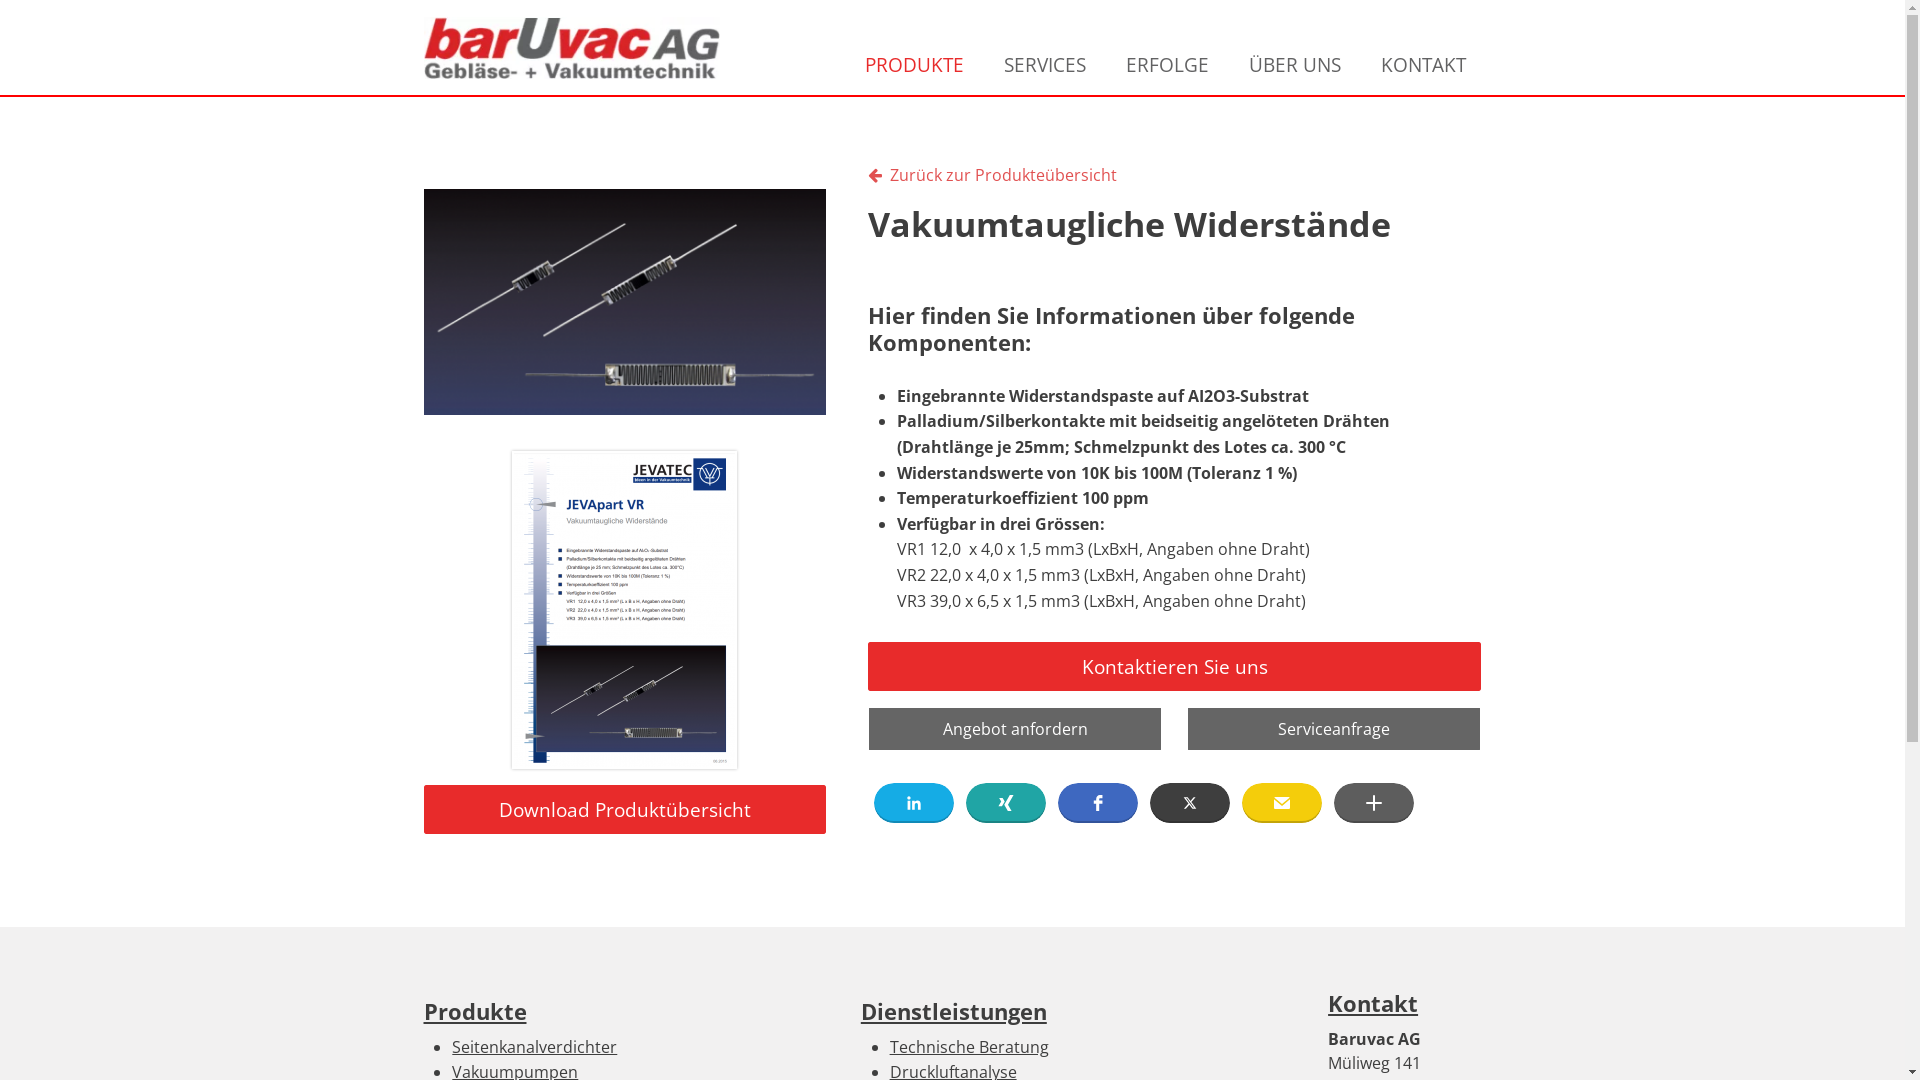 The width and height of the screenshot is (1920, 1080). What do you see at coordinates (954, 1012) in the screenshot?
I see `Dienstleistungen` at bounding box center [954, 1012].